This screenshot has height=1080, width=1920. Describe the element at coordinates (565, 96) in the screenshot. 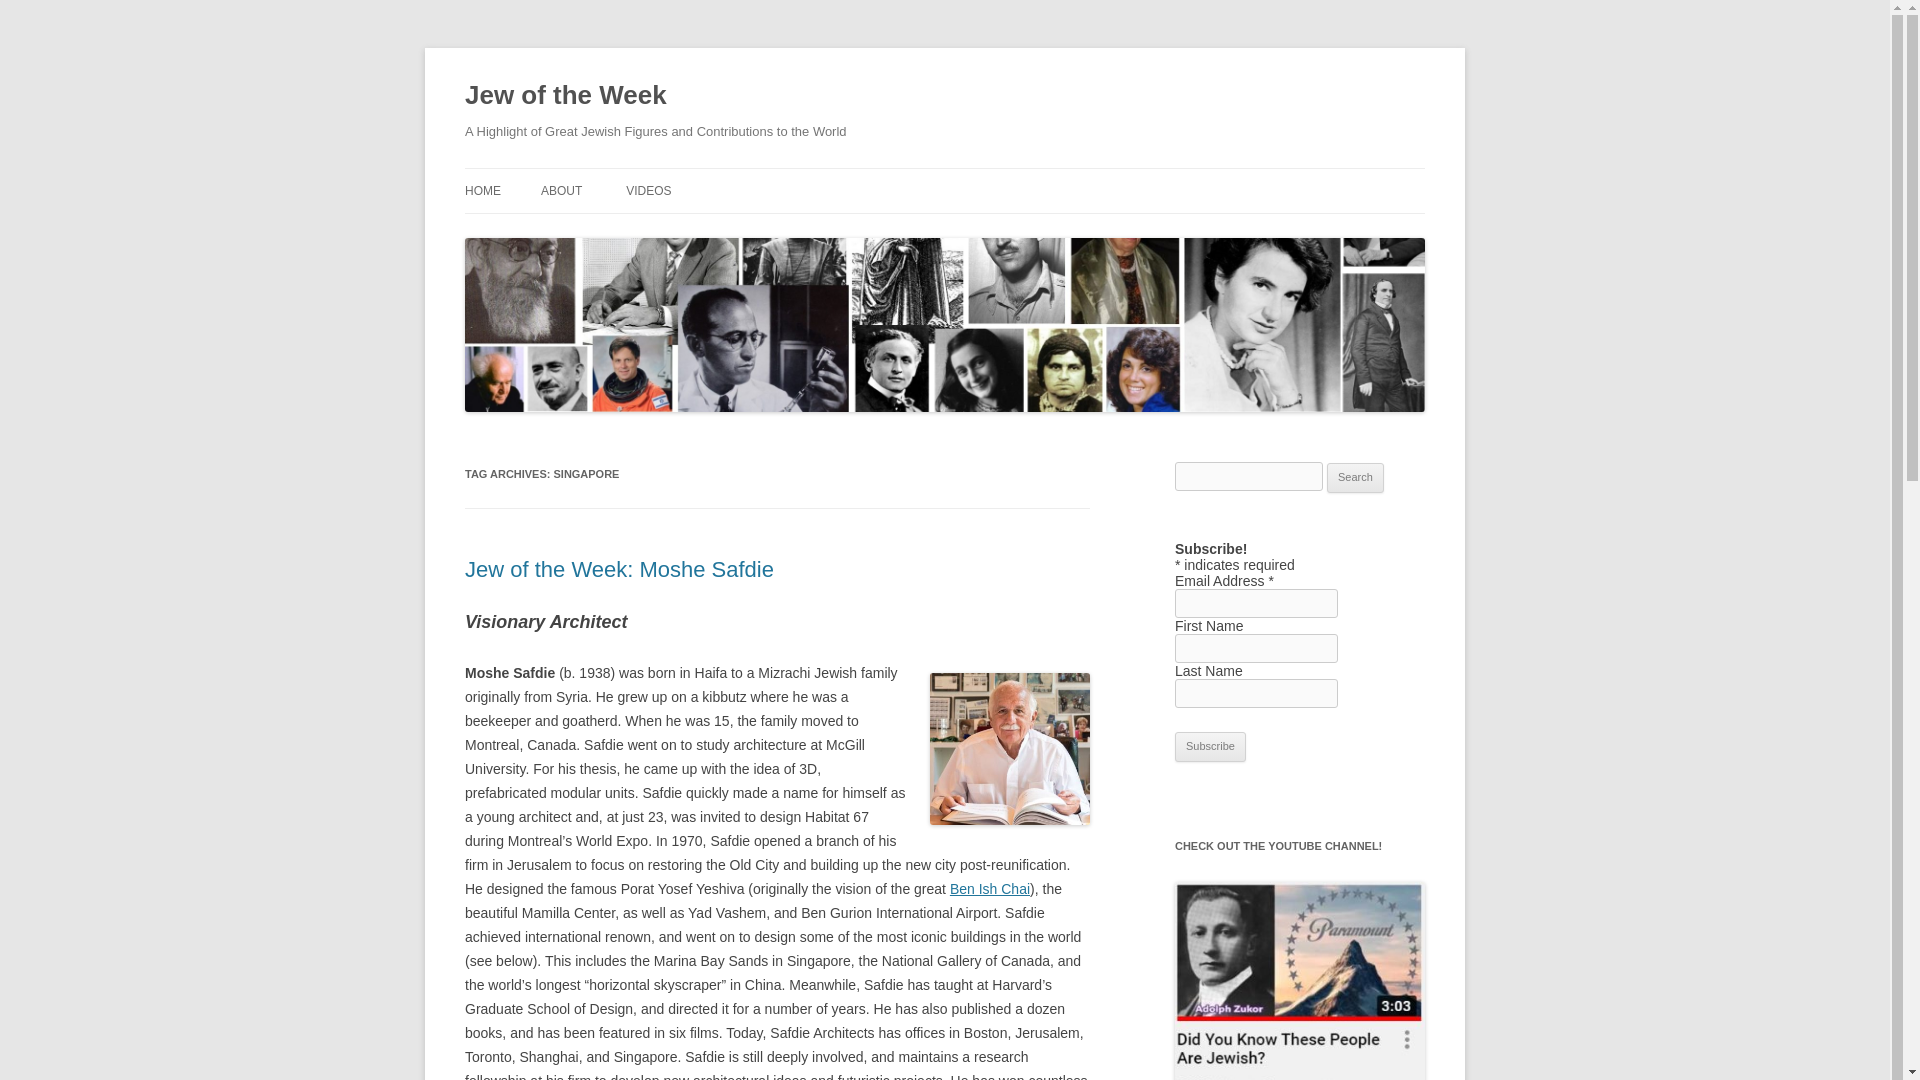

I see `Jew of the Week` at that location.